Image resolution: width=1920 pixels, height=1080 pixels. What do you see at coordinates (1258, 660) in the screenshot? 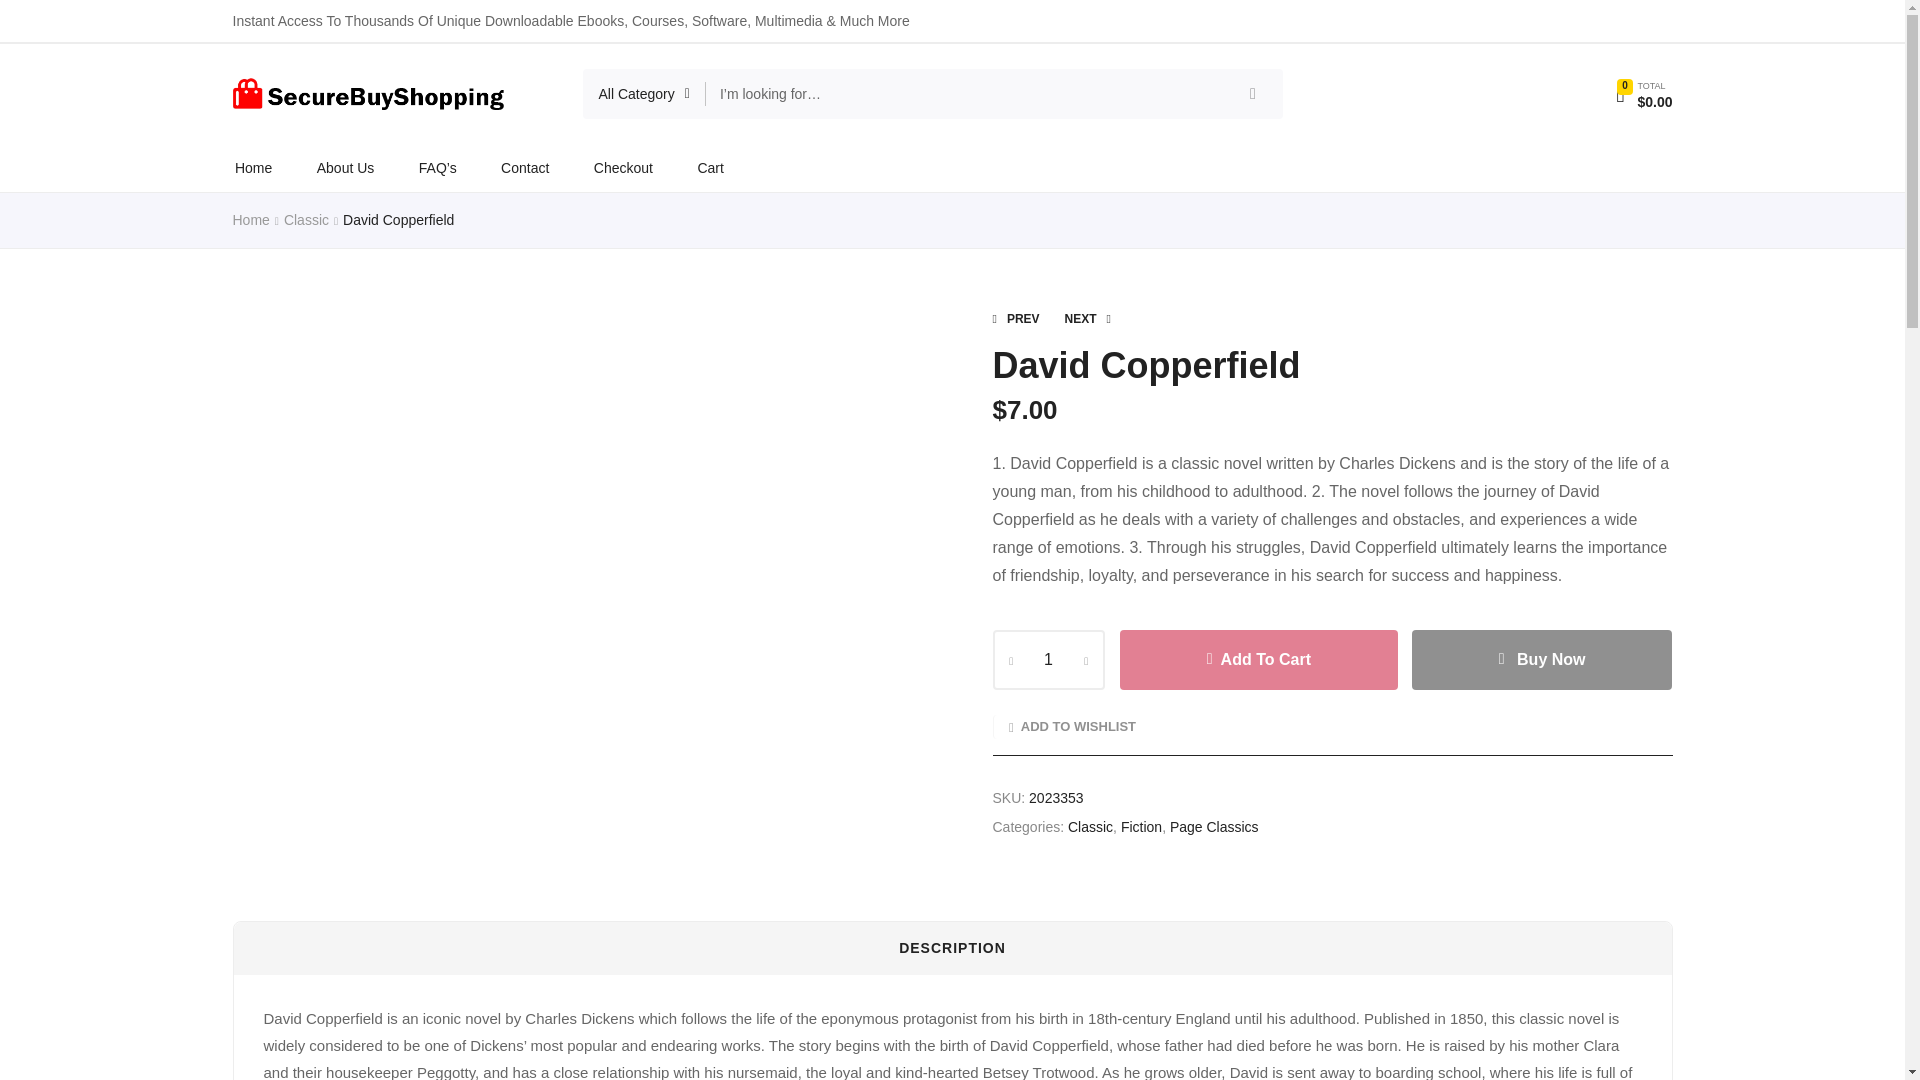
I see `Add To Cart` at bounding box center [1258, 660].